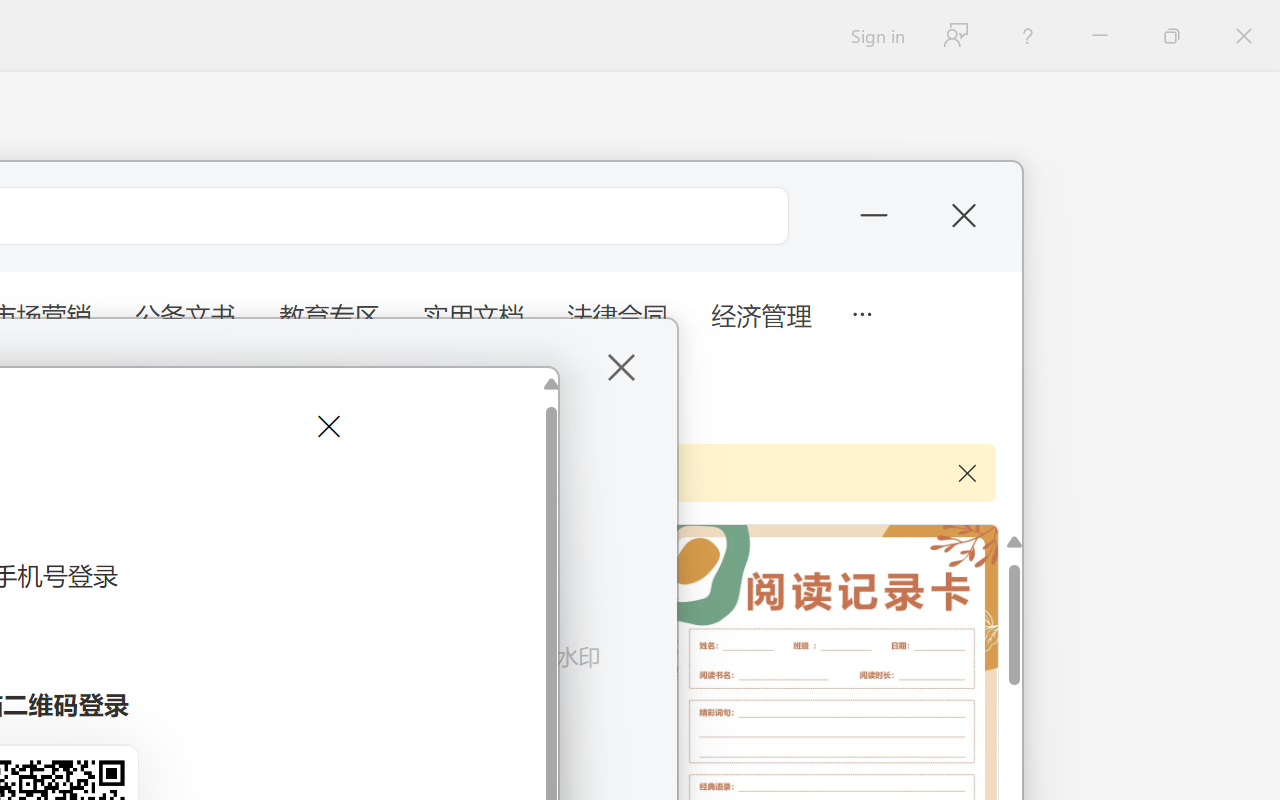 Image resolution: width=1280 pixels, height=800 pixels. Describe the element at coordinates (861, 312) in the screenshot. I see `5 more tabs` at that location.